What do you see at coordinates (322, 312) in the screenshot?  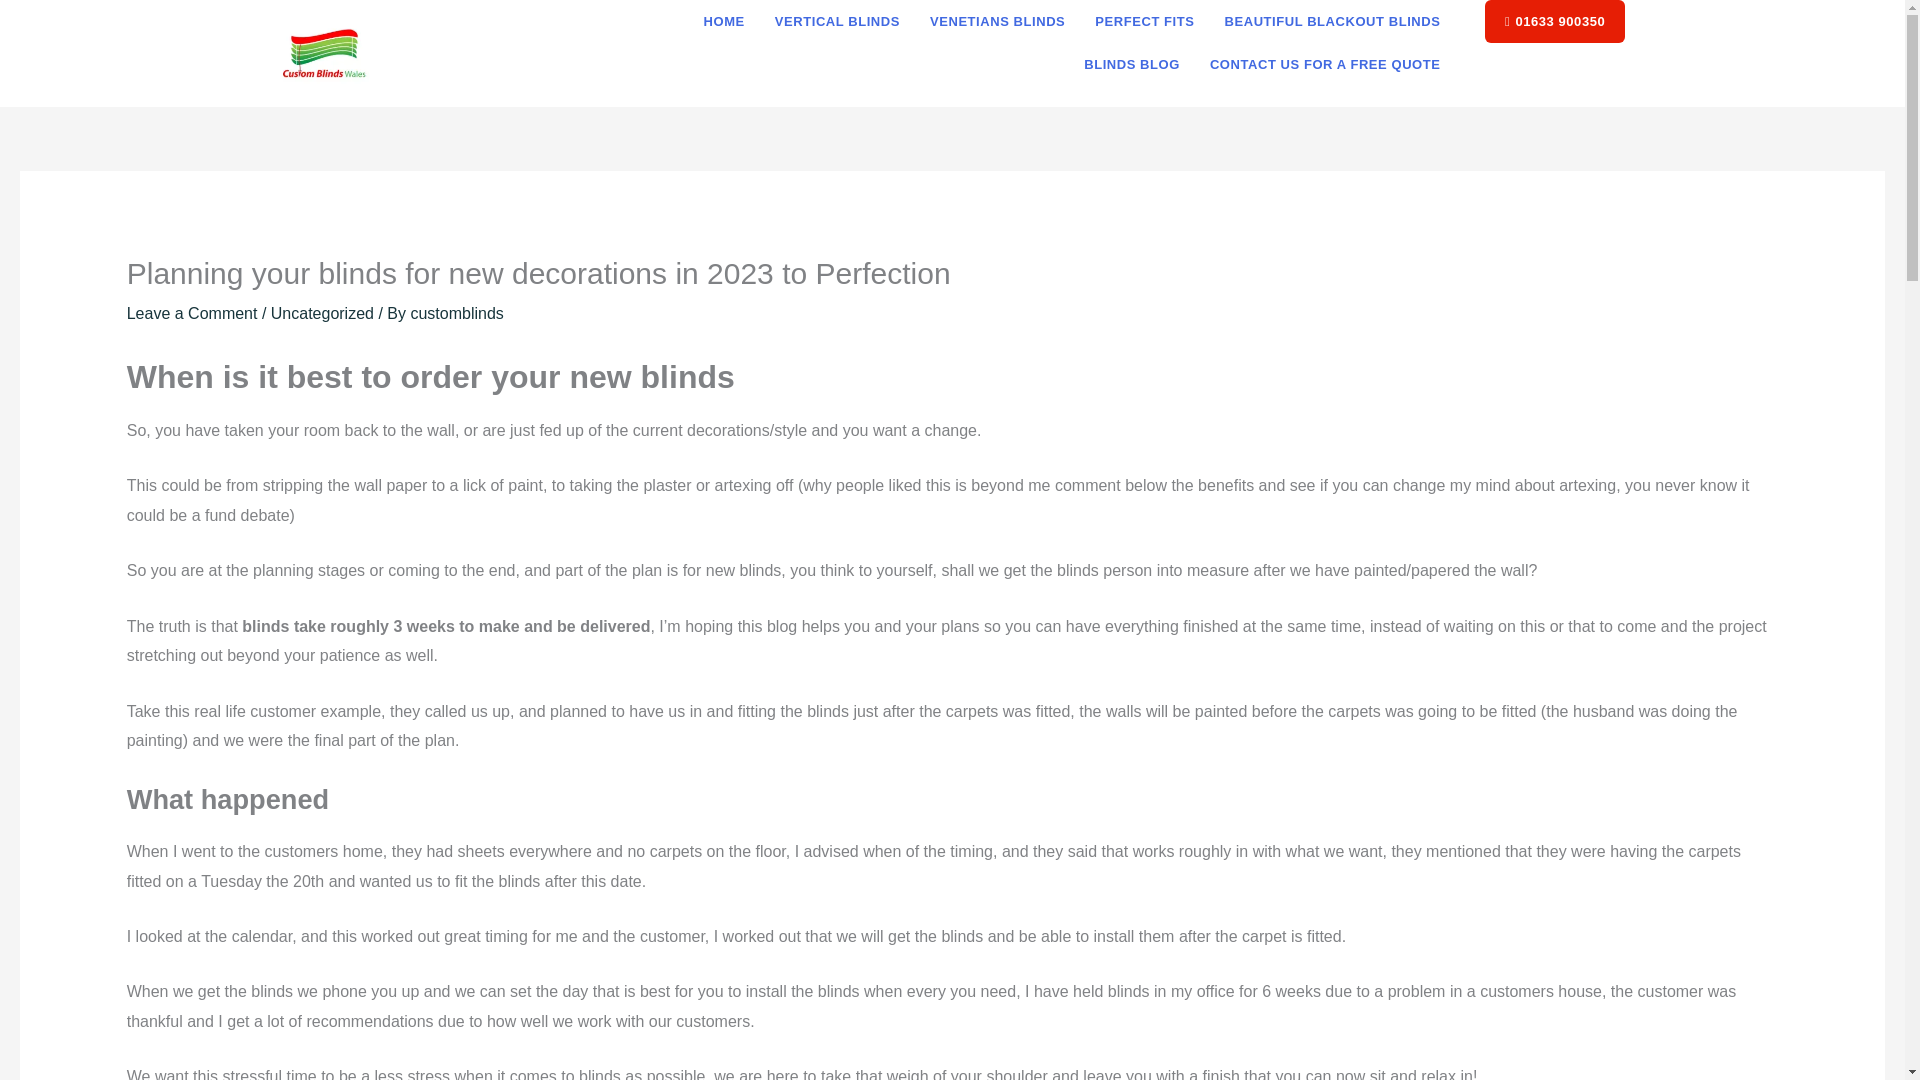 I see `Uncategorized` at bounding box center [322, 312].